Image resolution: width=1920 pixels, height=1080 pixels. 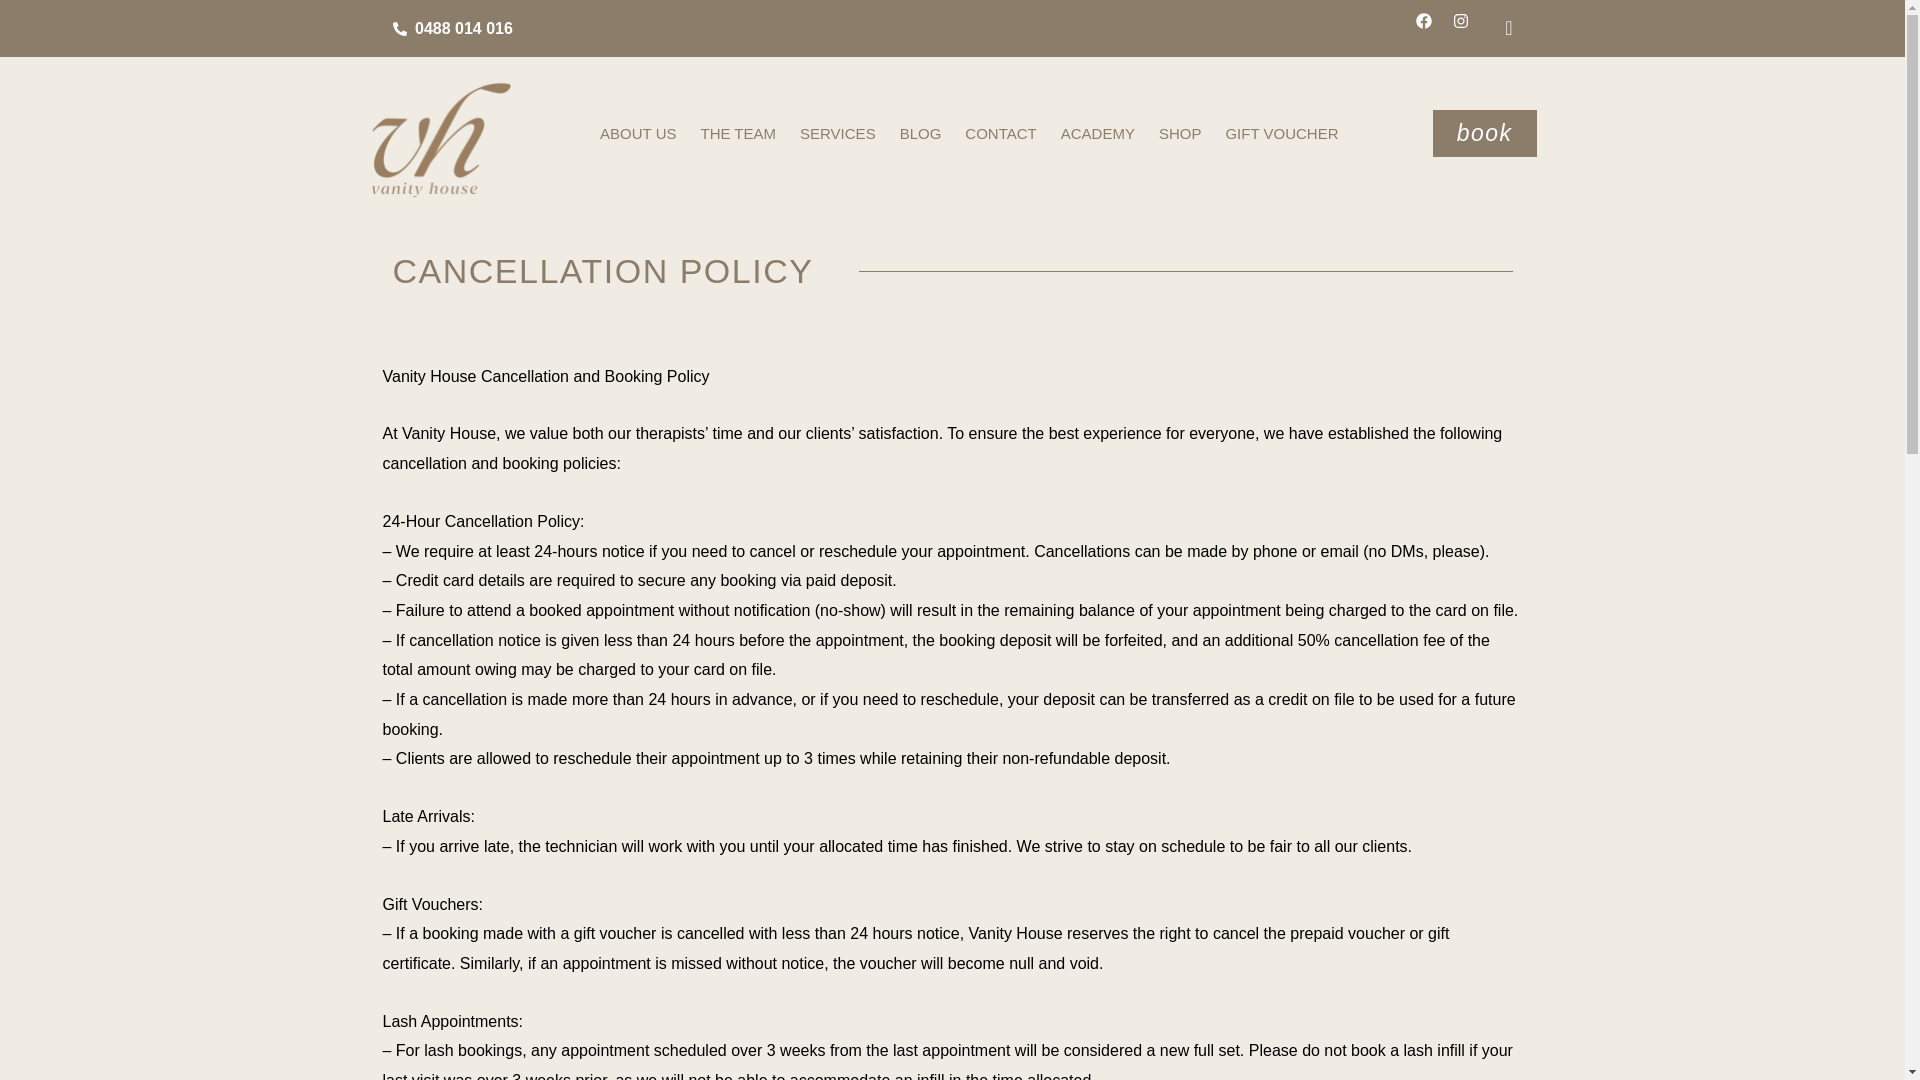 I want to click on Instagram, so click(x=1468, y=28).